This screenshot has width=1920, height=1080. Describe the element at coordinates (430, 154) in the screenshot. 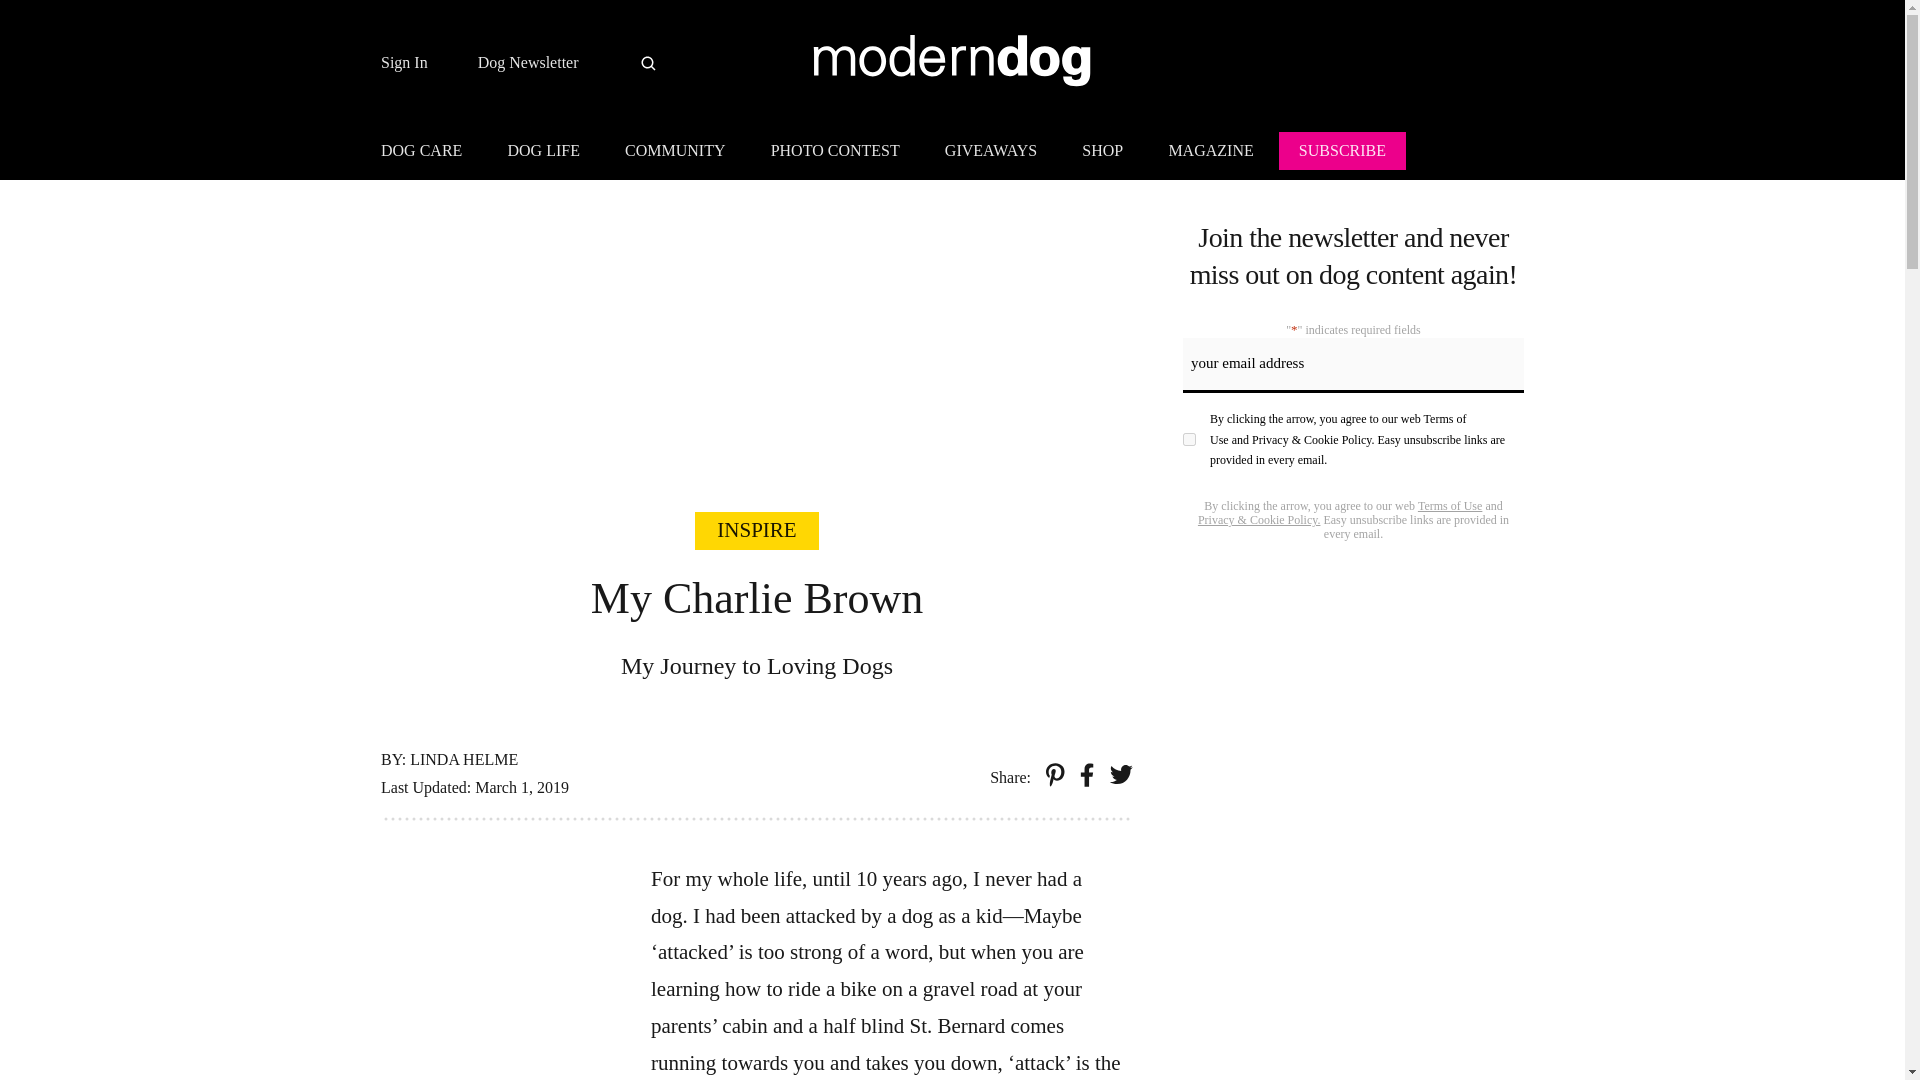

I see `DOG CARE` at that location.